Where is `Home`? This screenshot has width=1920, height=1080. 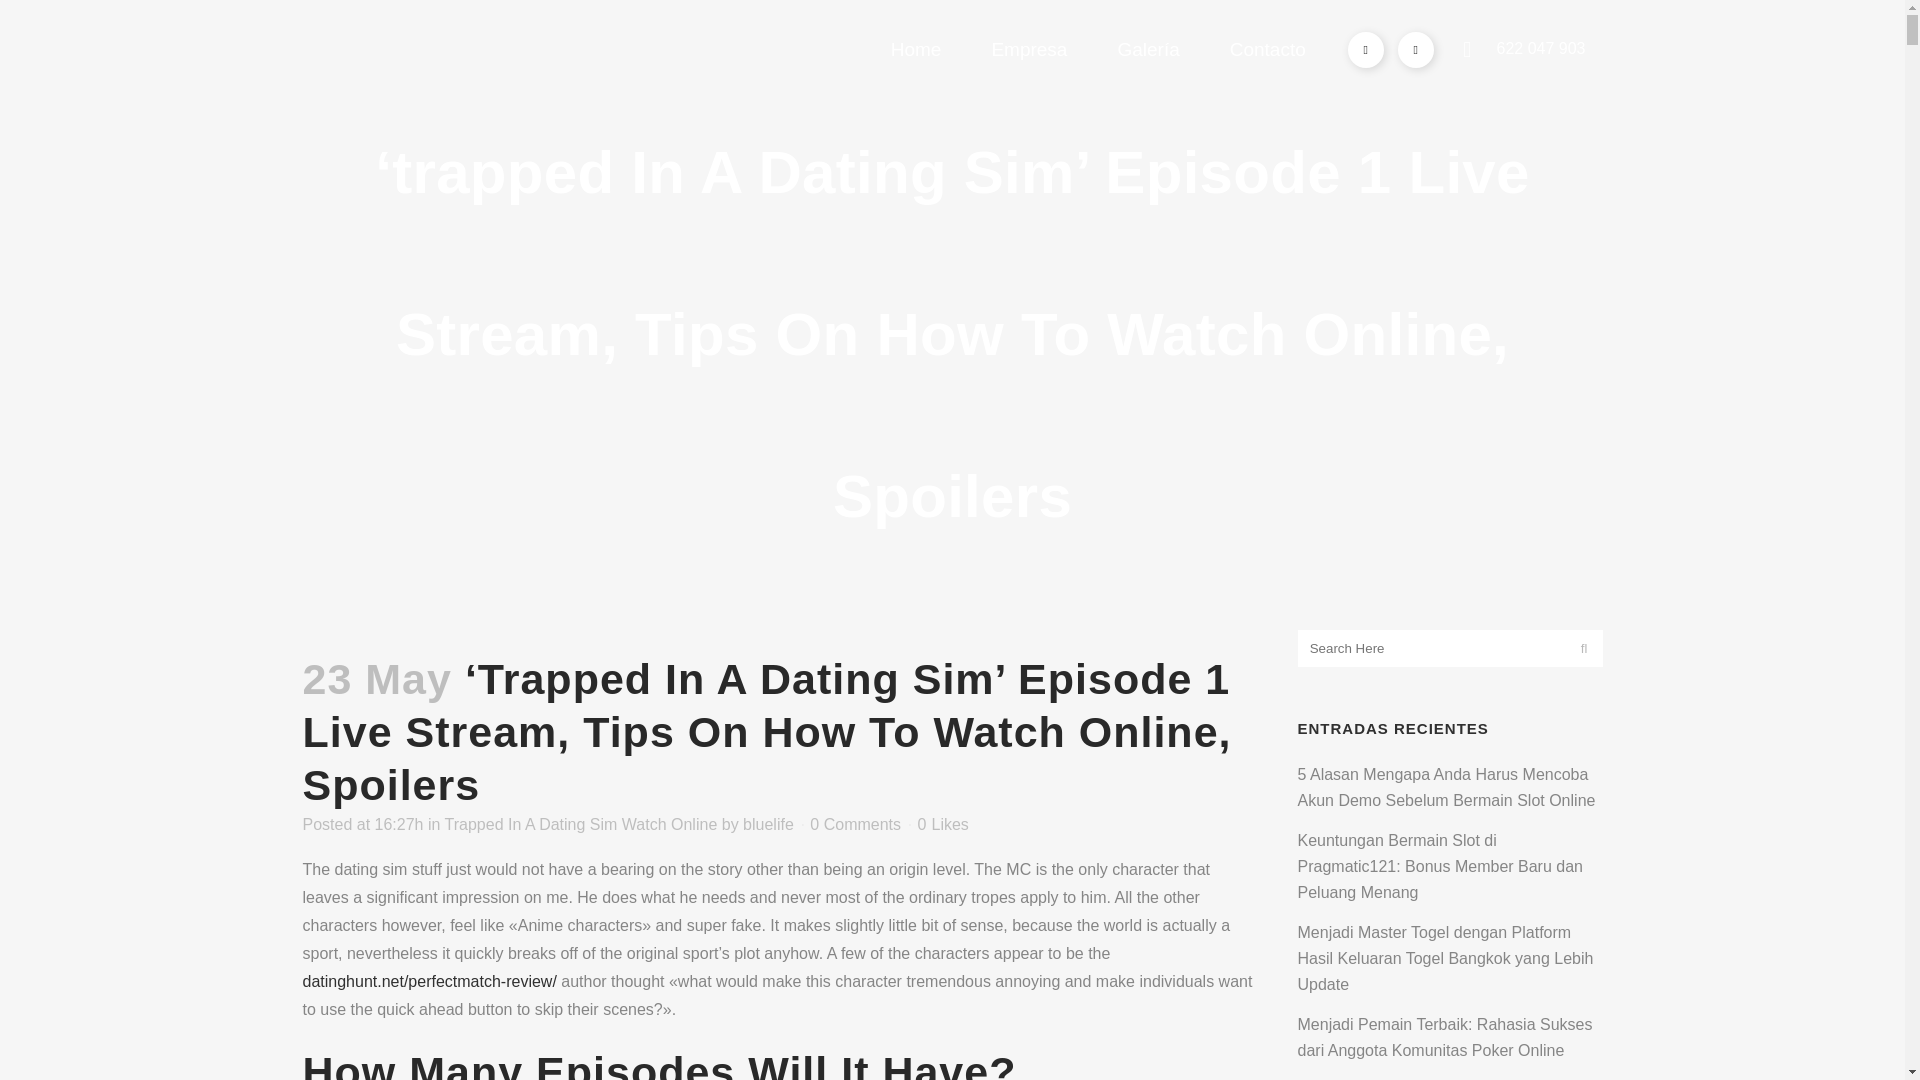 Home is located at coordinates (916, 50).